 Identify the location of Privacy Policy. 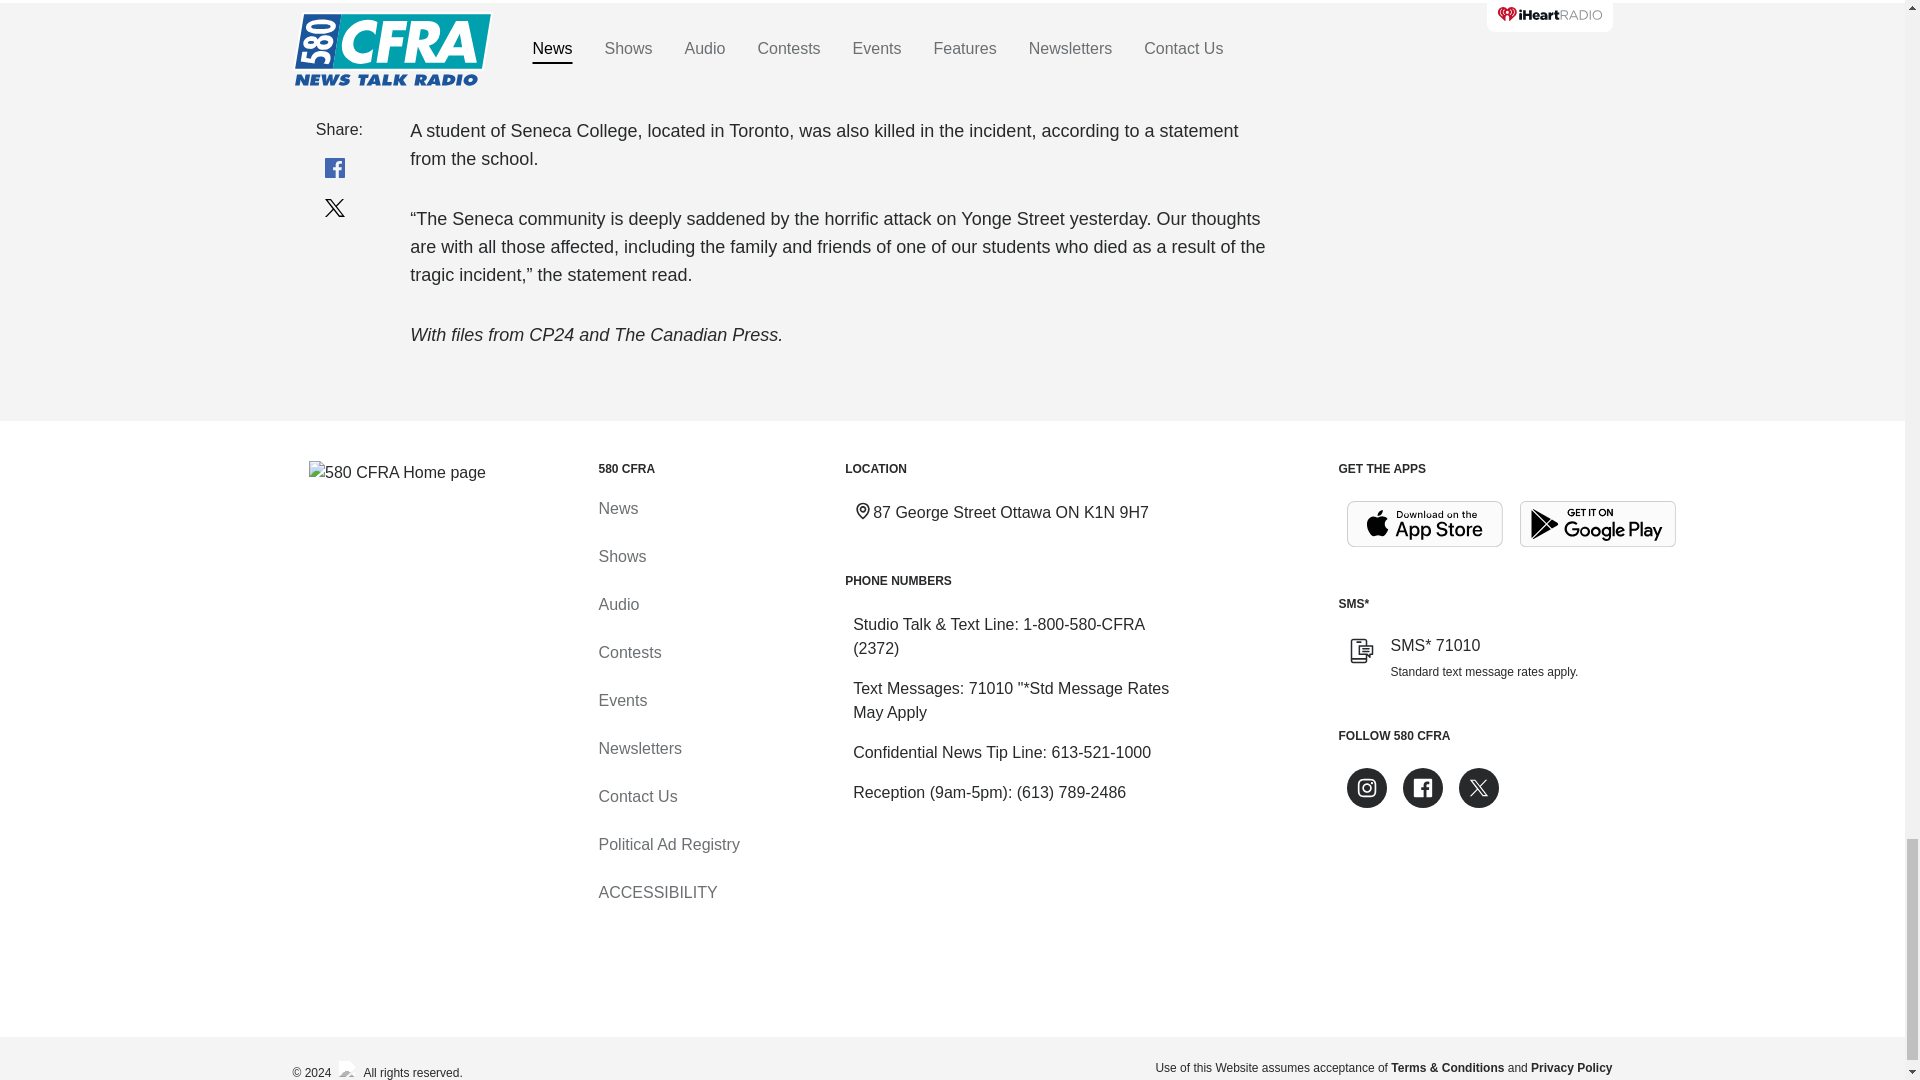
(1571, 1067).